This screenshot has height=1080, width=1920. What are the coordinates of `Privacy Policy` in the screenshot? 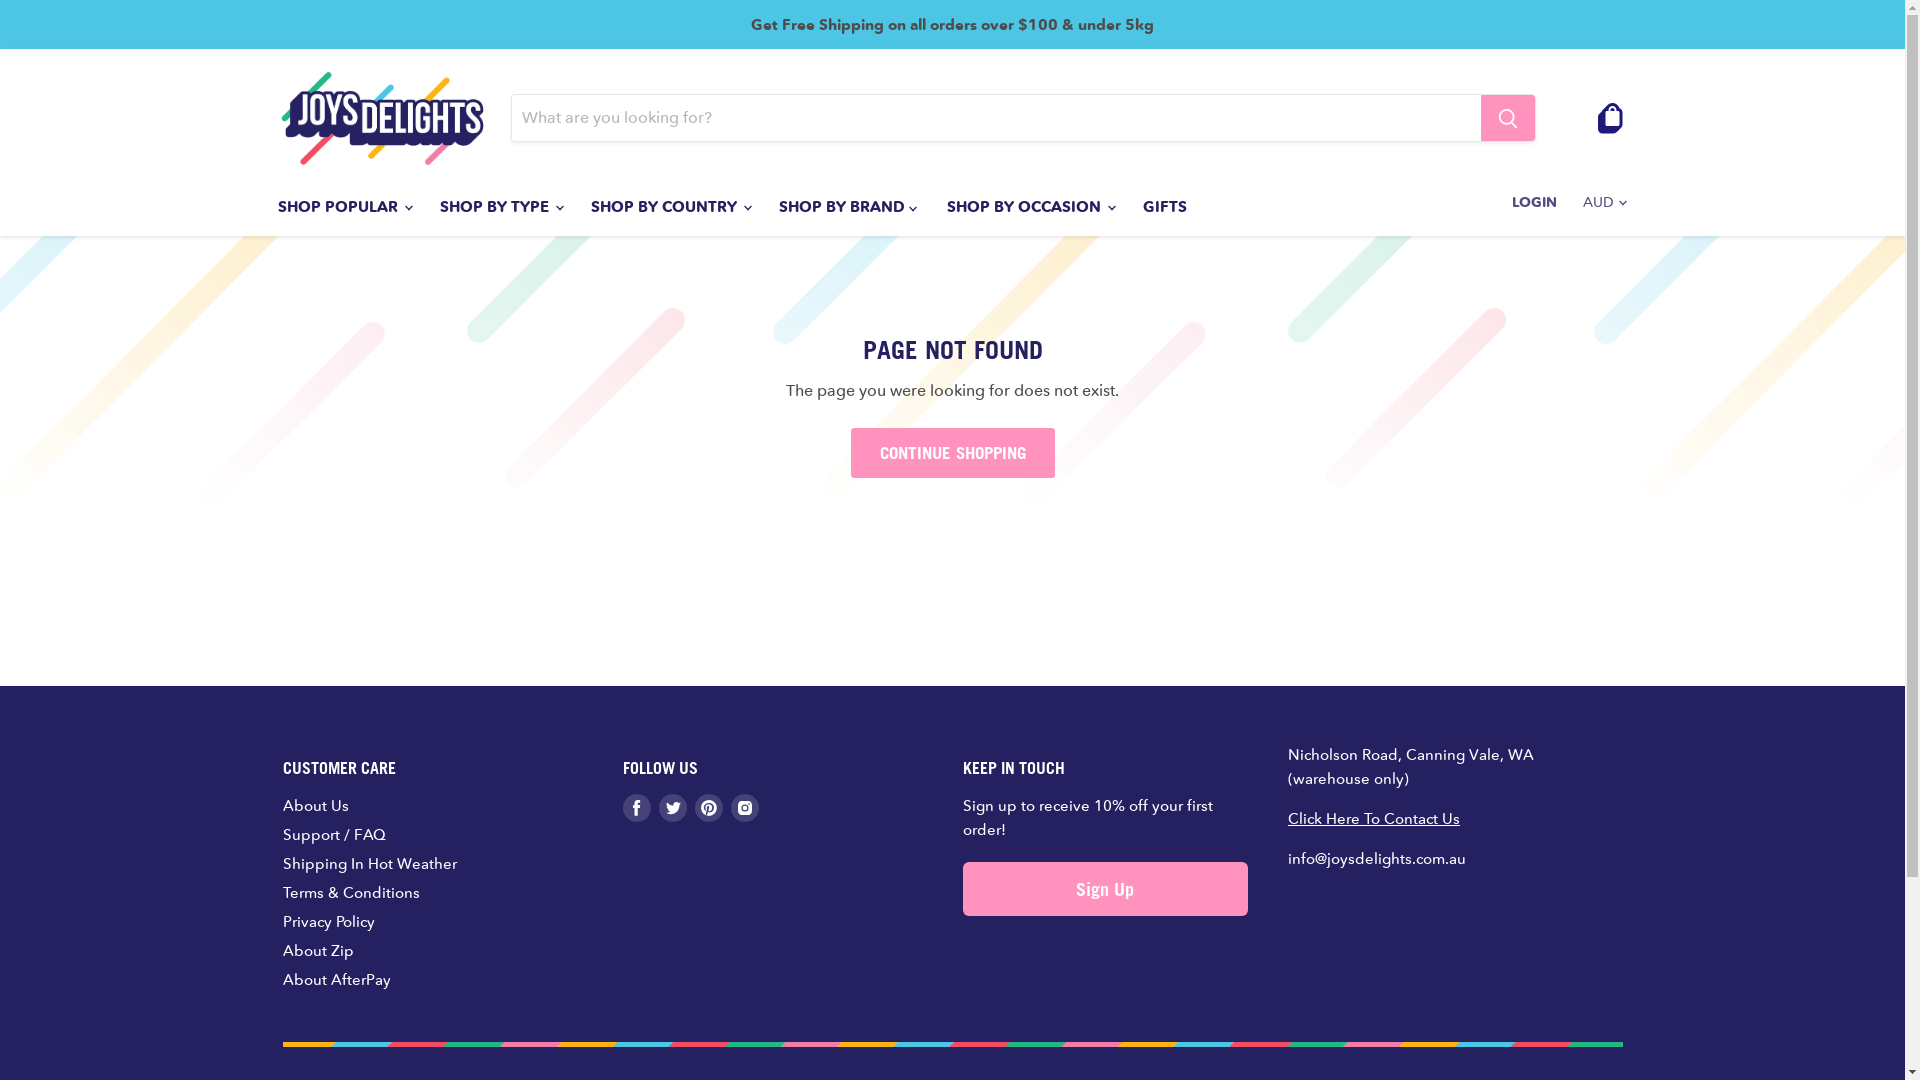 It's located at (328, 922).